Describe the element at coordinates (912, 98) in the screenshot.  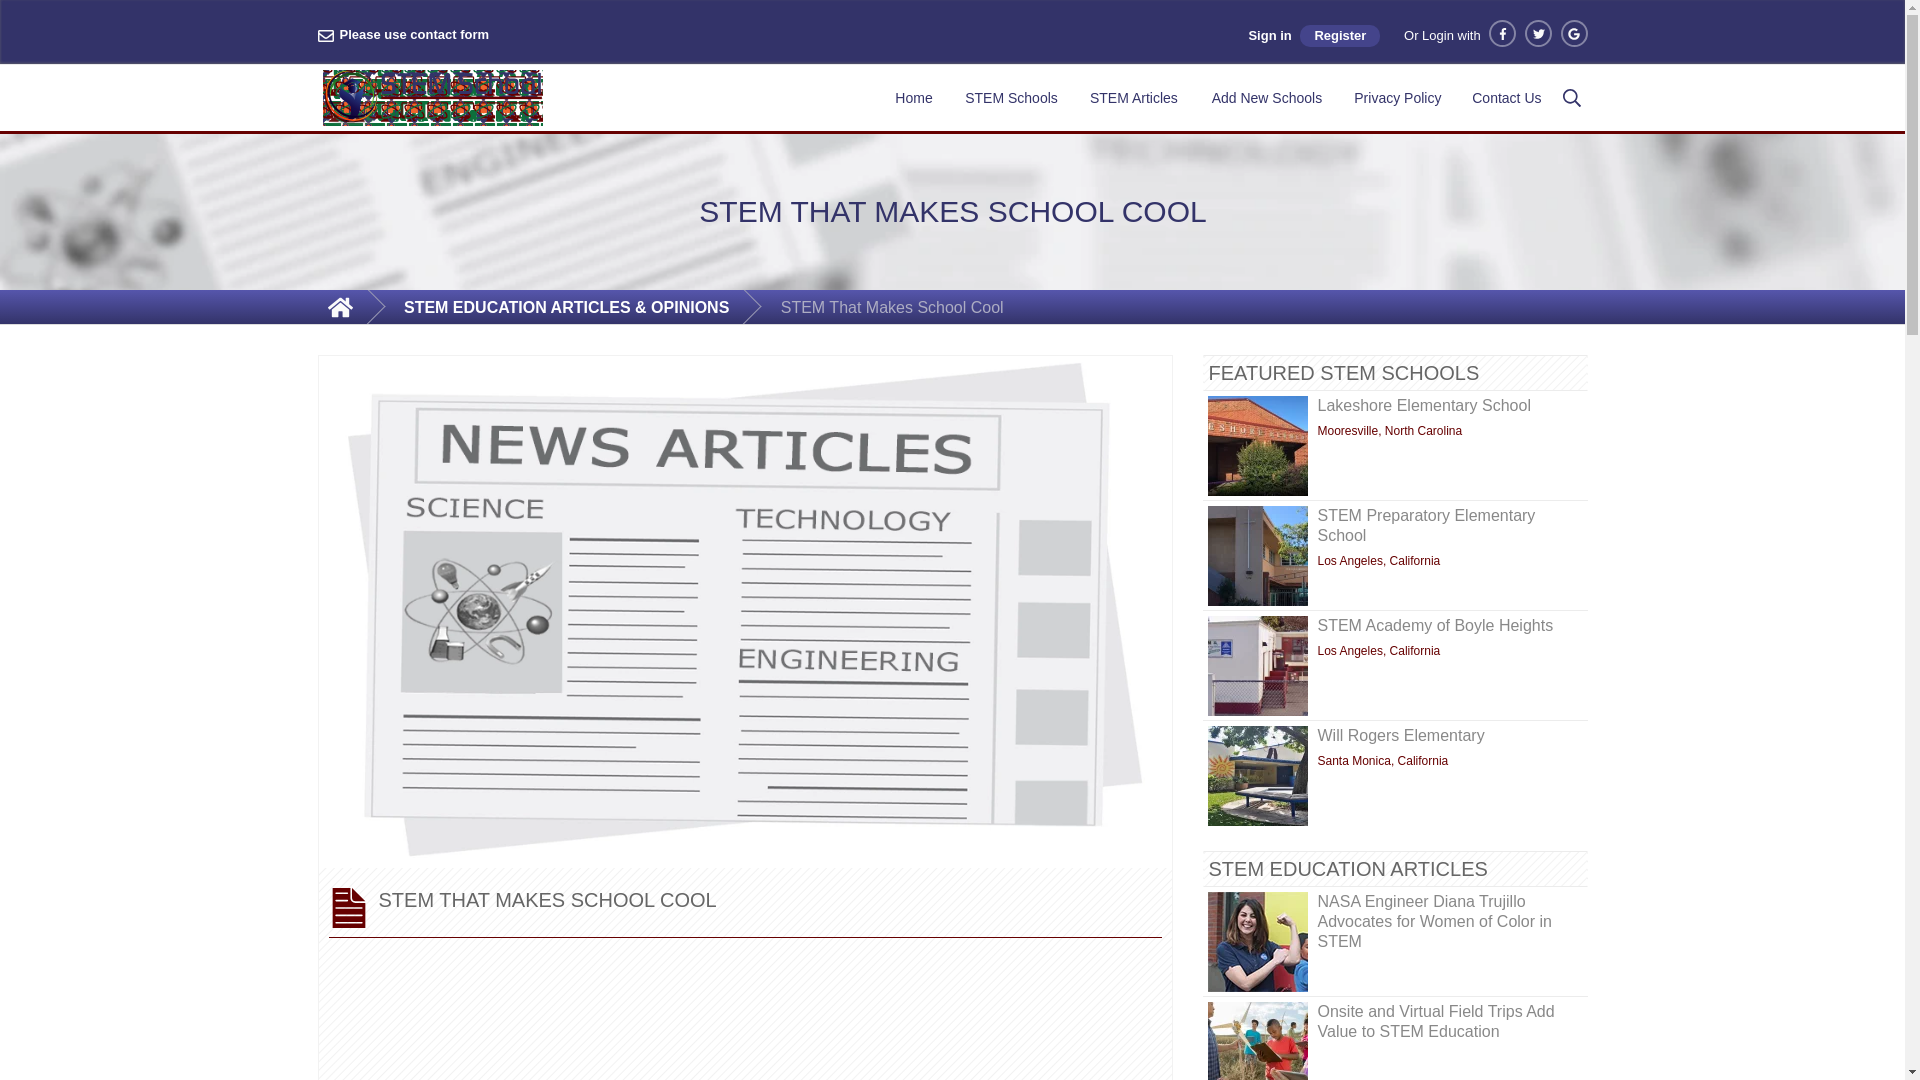
I see `Home` at that location.